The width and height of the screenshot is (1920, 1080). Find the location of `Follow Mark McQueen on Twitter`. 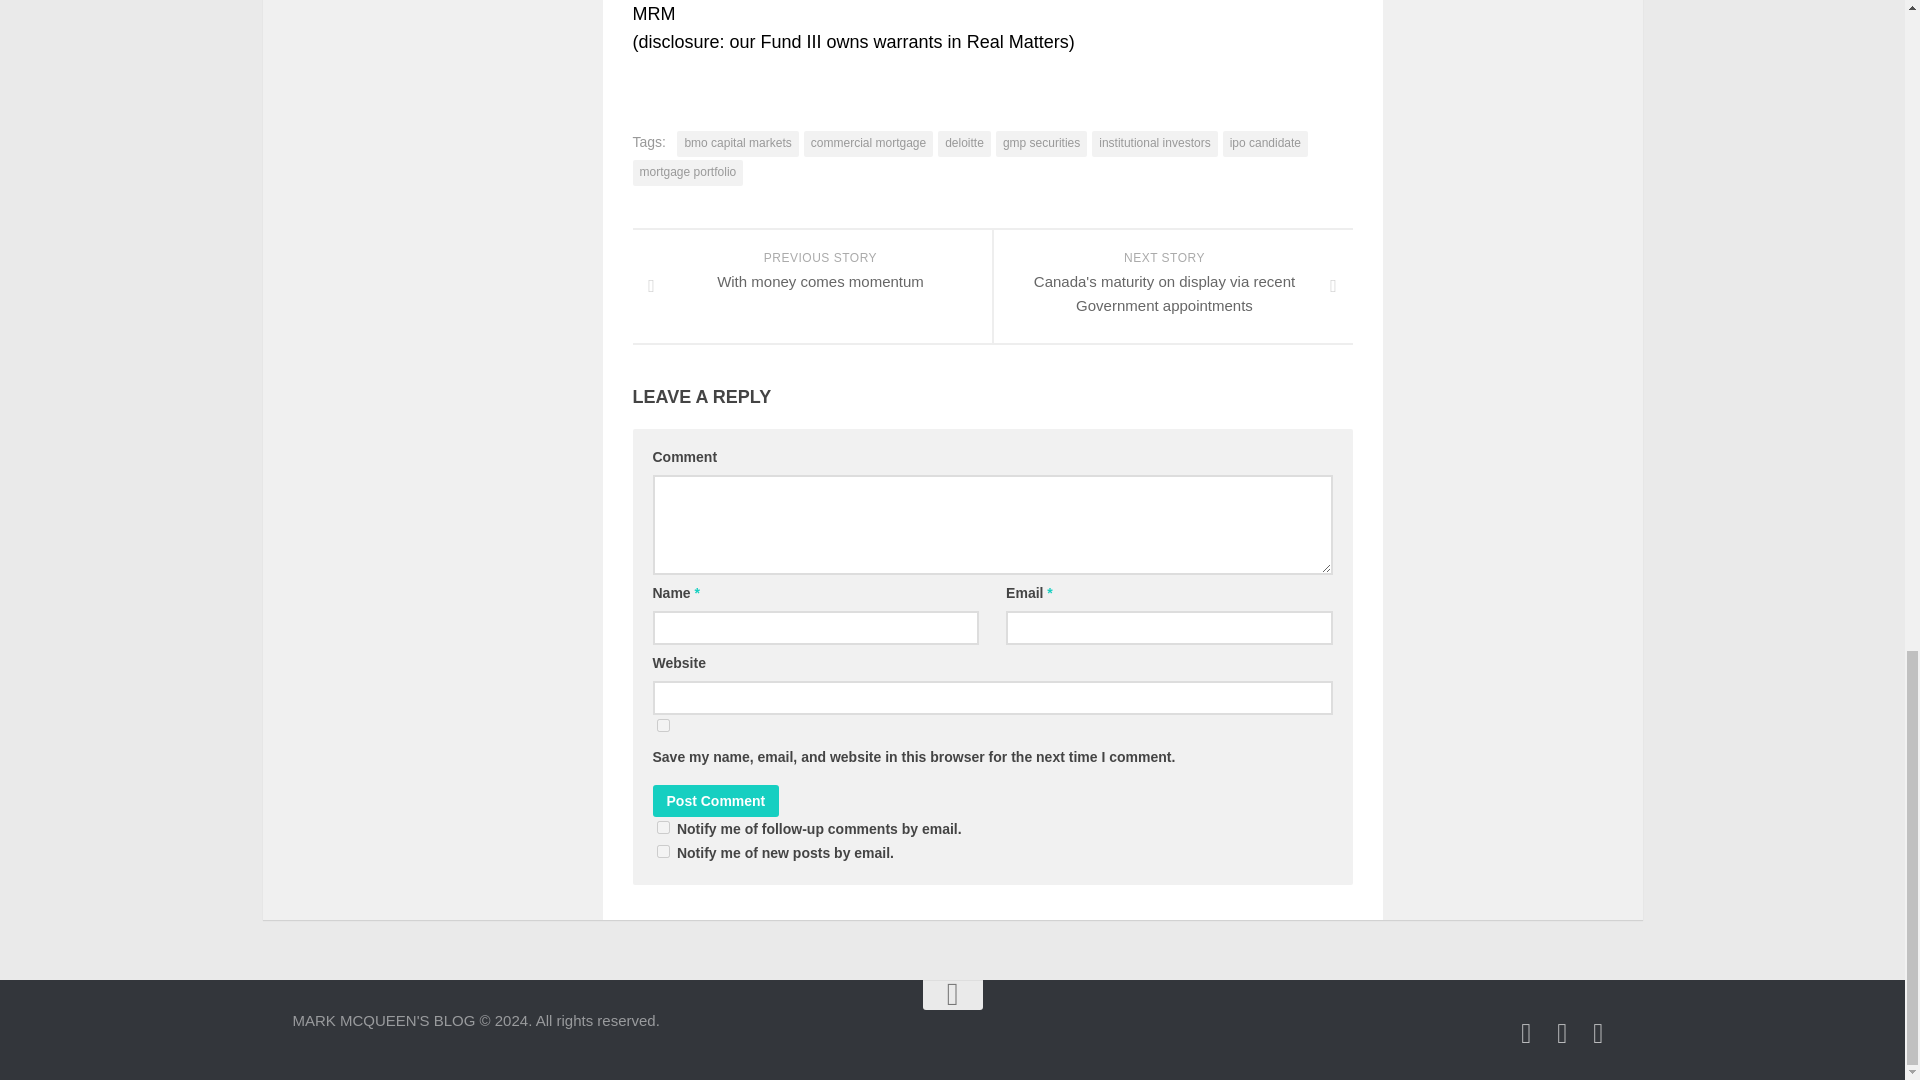

Follow Mark McQueen on Twitter is located at coordinates (1526, 1033).